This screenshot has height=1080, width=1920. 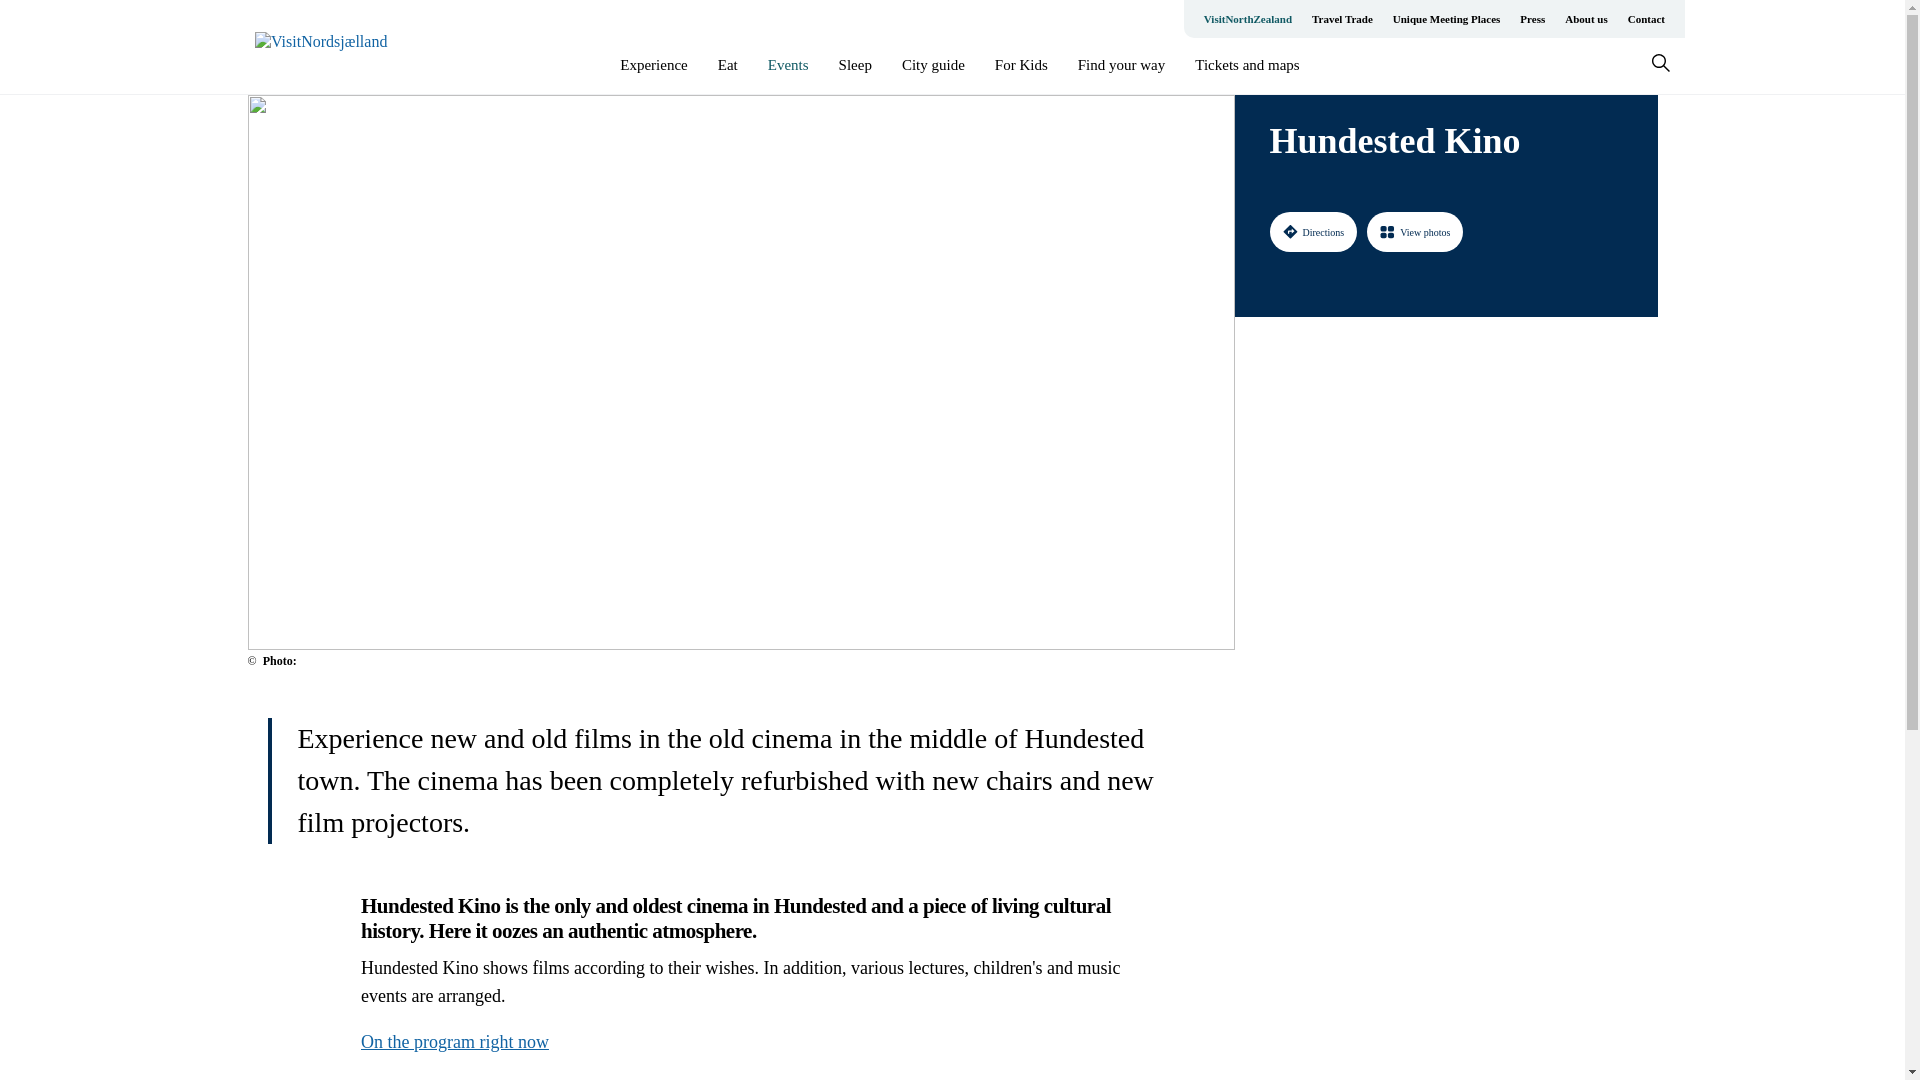 What do you see at coordinates (1446, 18) in the screenshot?
I see `Unique Meeting Places` at bounding box center [1446, 18].